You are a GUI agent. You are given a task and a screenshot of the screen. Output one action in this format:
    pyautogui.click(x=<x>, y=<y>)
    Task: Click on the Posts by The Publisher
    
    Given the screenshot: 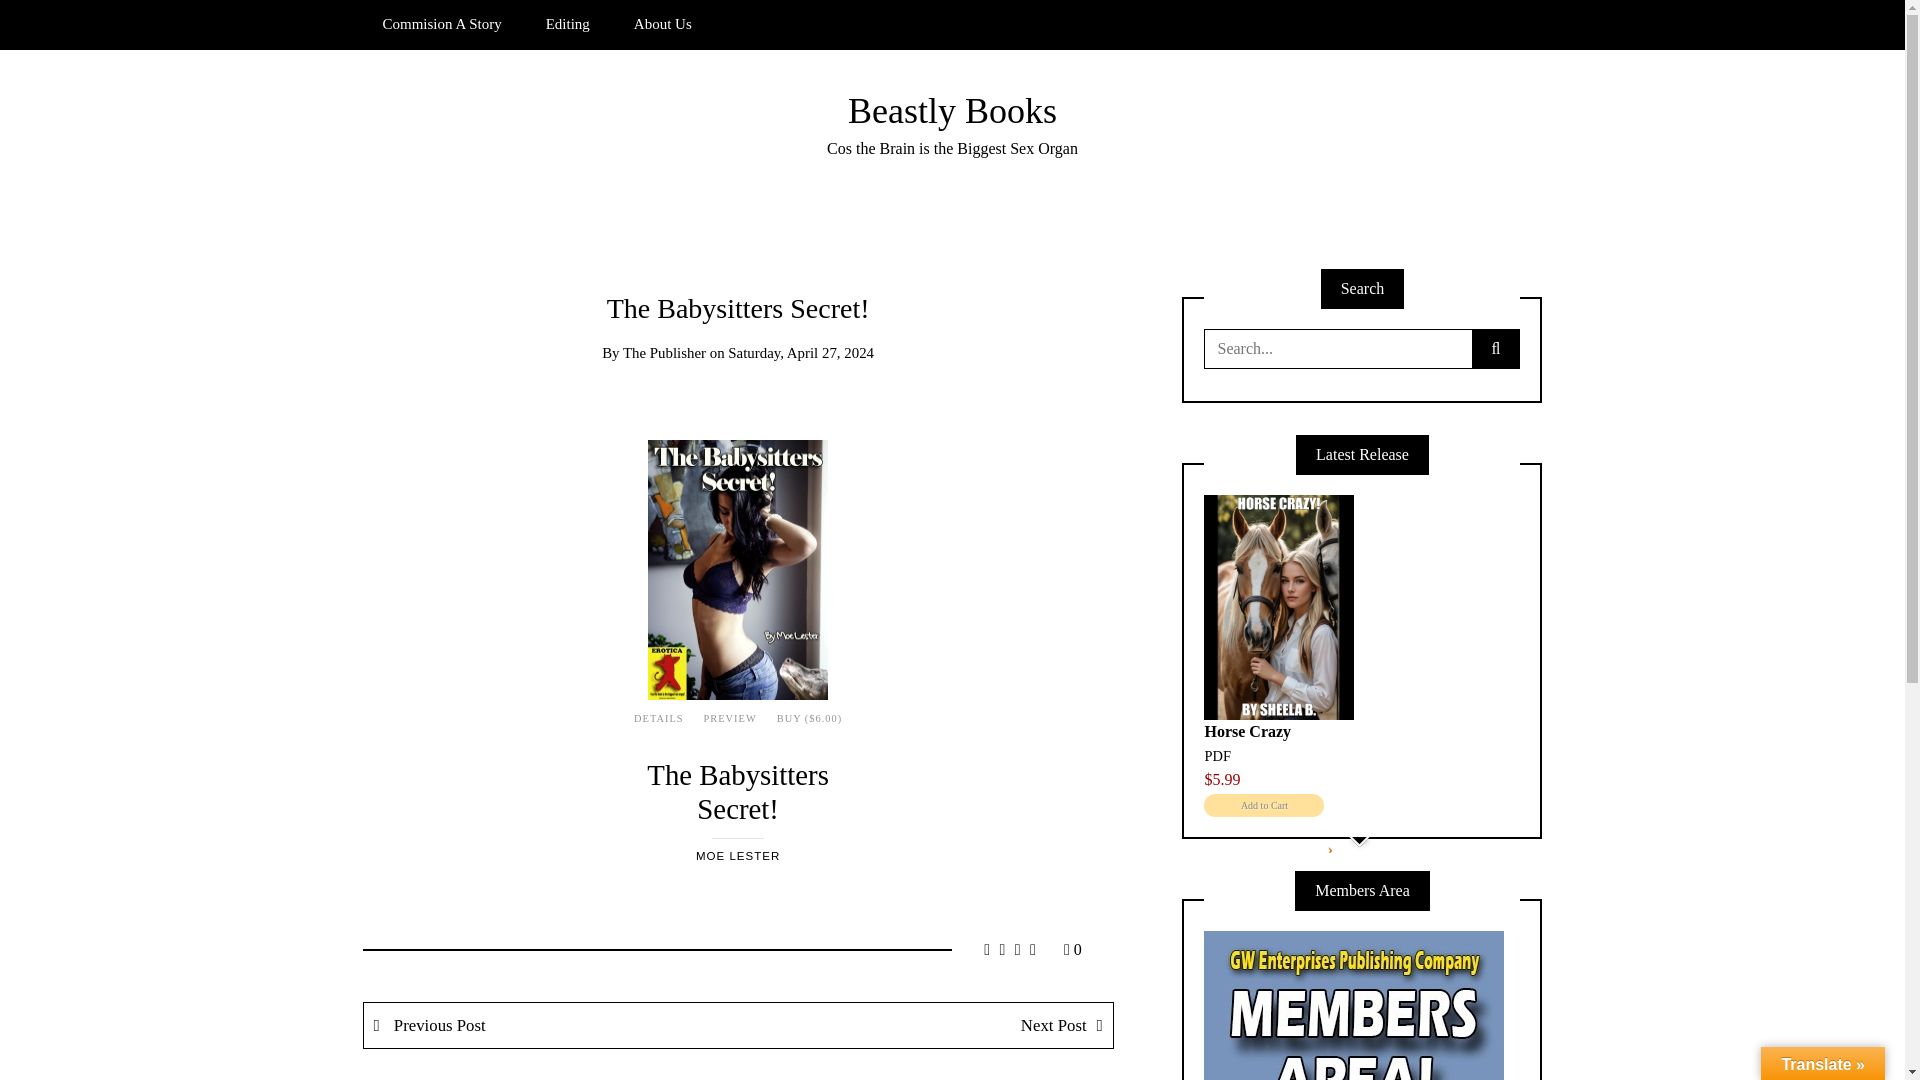 What is the action you would take?
    pyautogui.click(x=664, y=352)
    